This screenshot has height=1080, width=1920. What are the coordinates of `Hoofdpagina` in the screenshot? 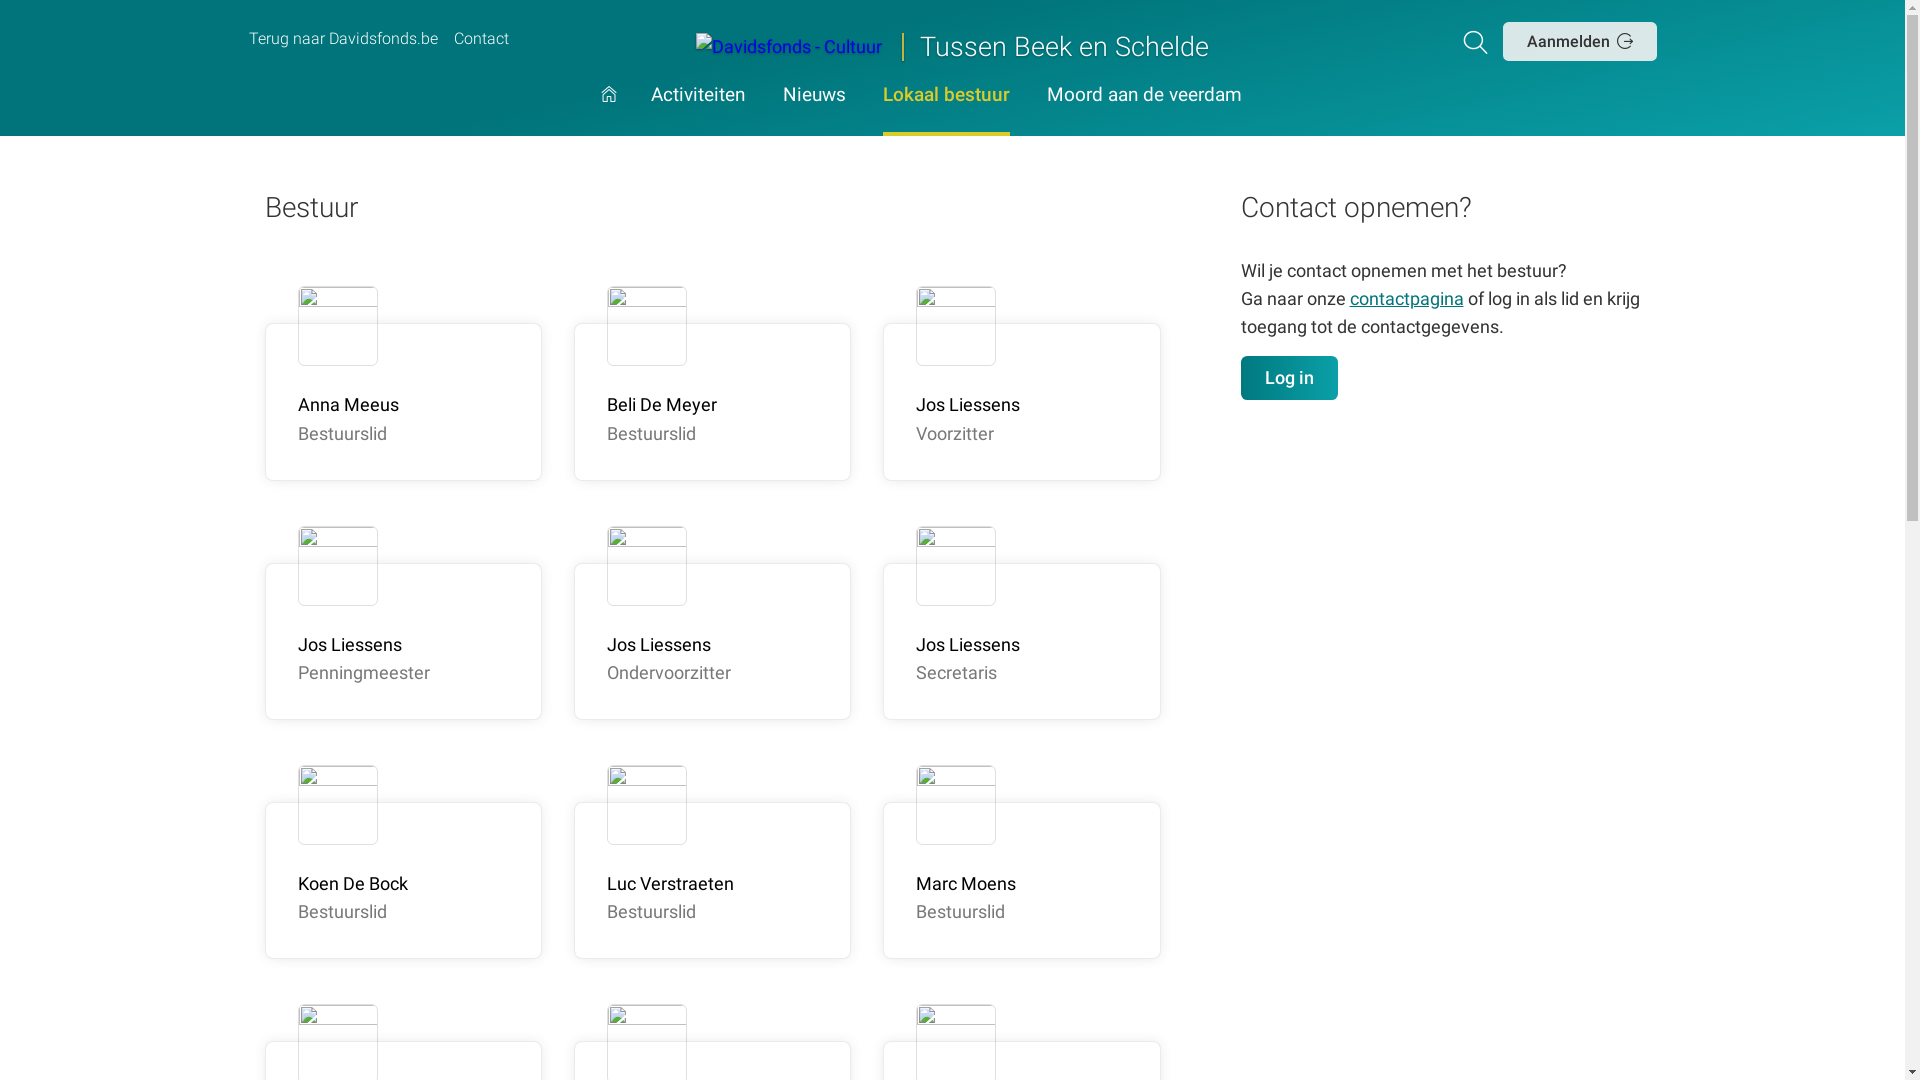 It's located at (609, 112).